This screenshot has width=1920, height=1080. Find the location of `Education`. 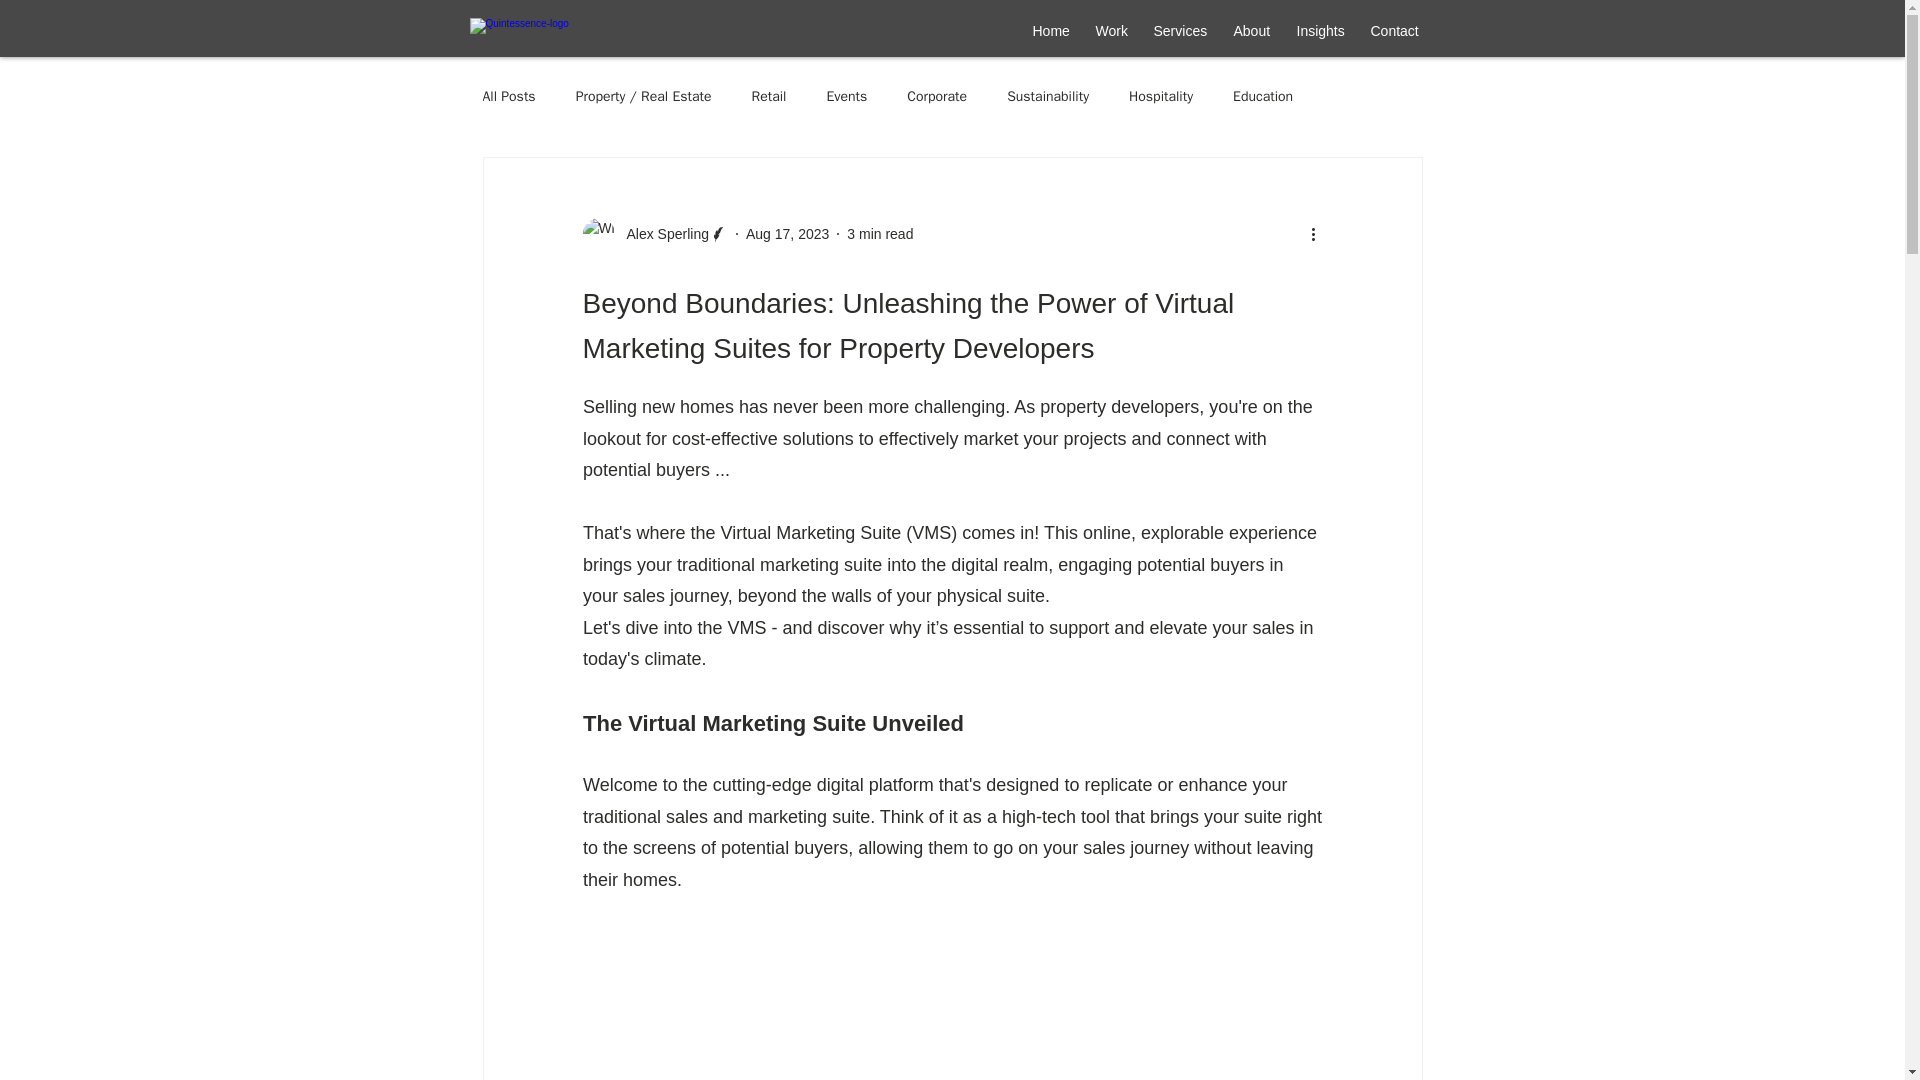

Education is located at coordinates (1262, 96).